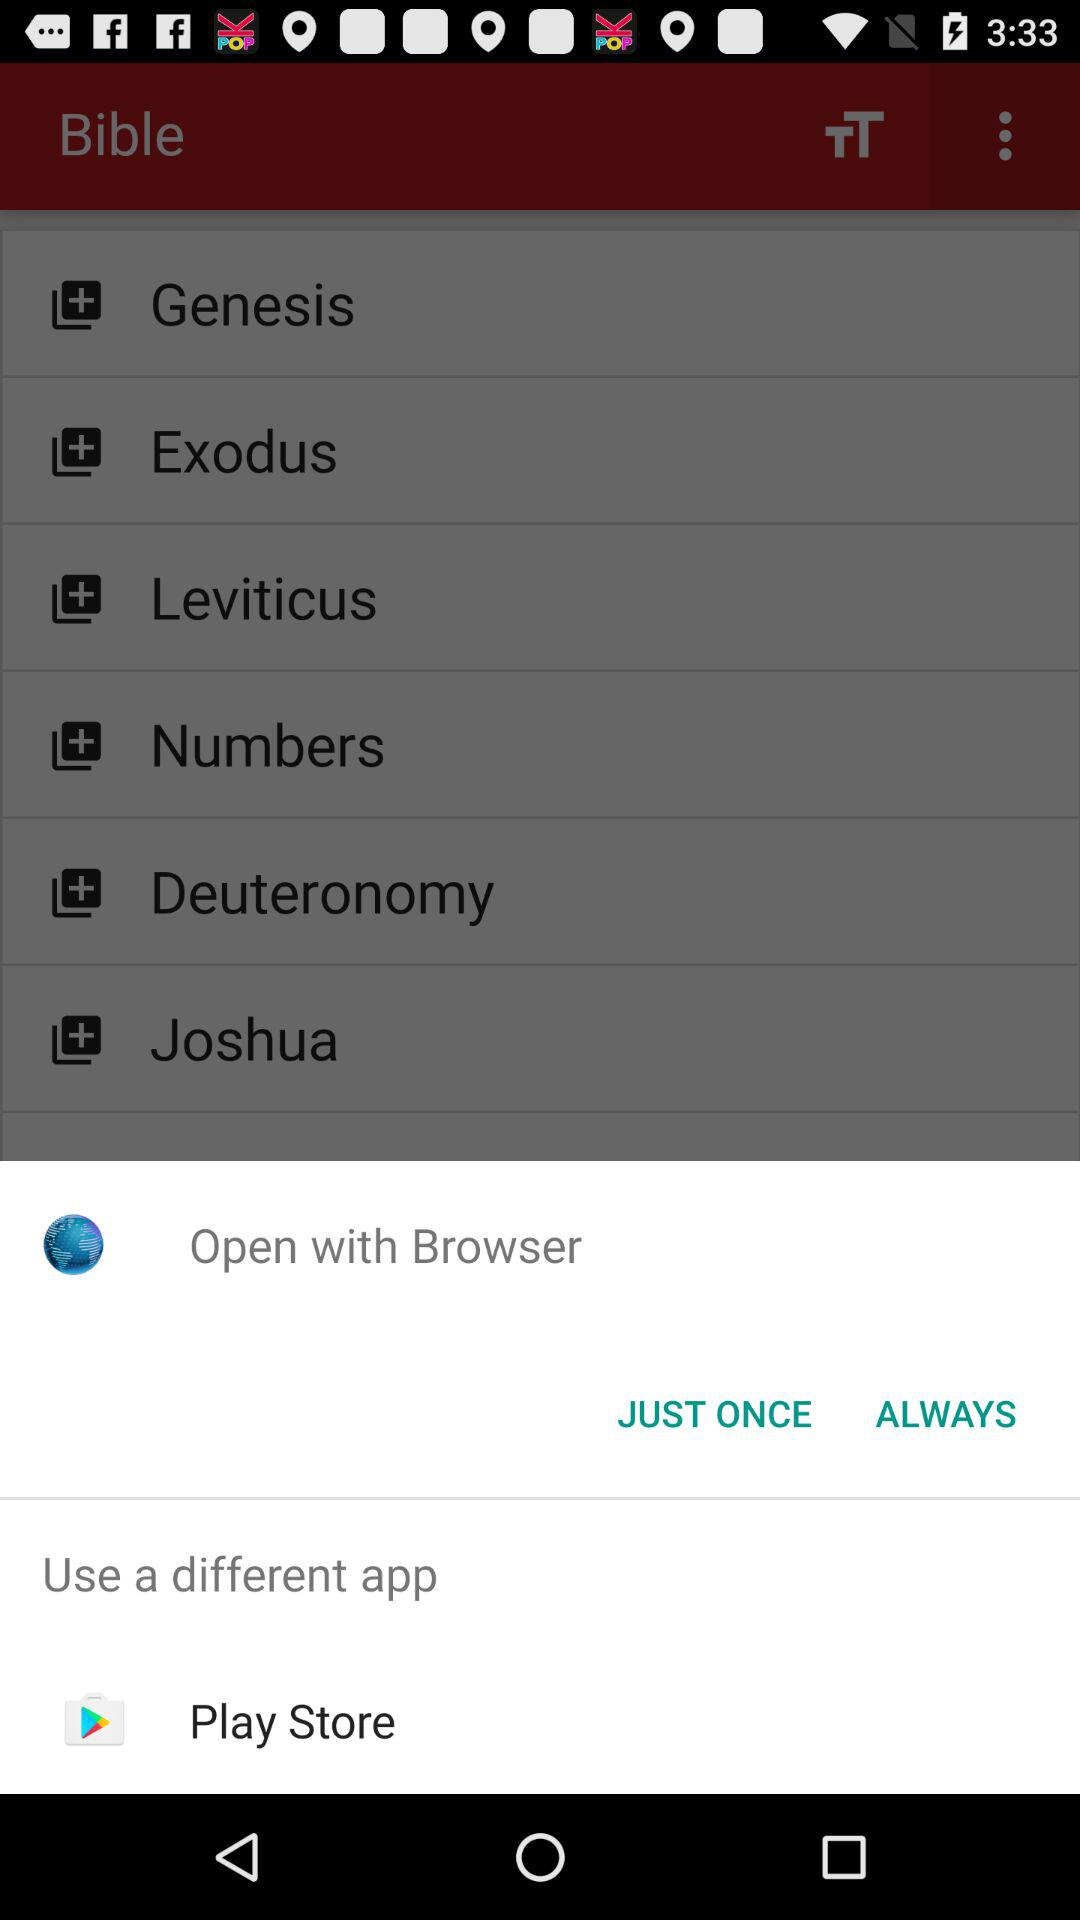 This screenshot has height=1920, width=1080. I want to click on open the icon above the play store app, so click(540, 1574).